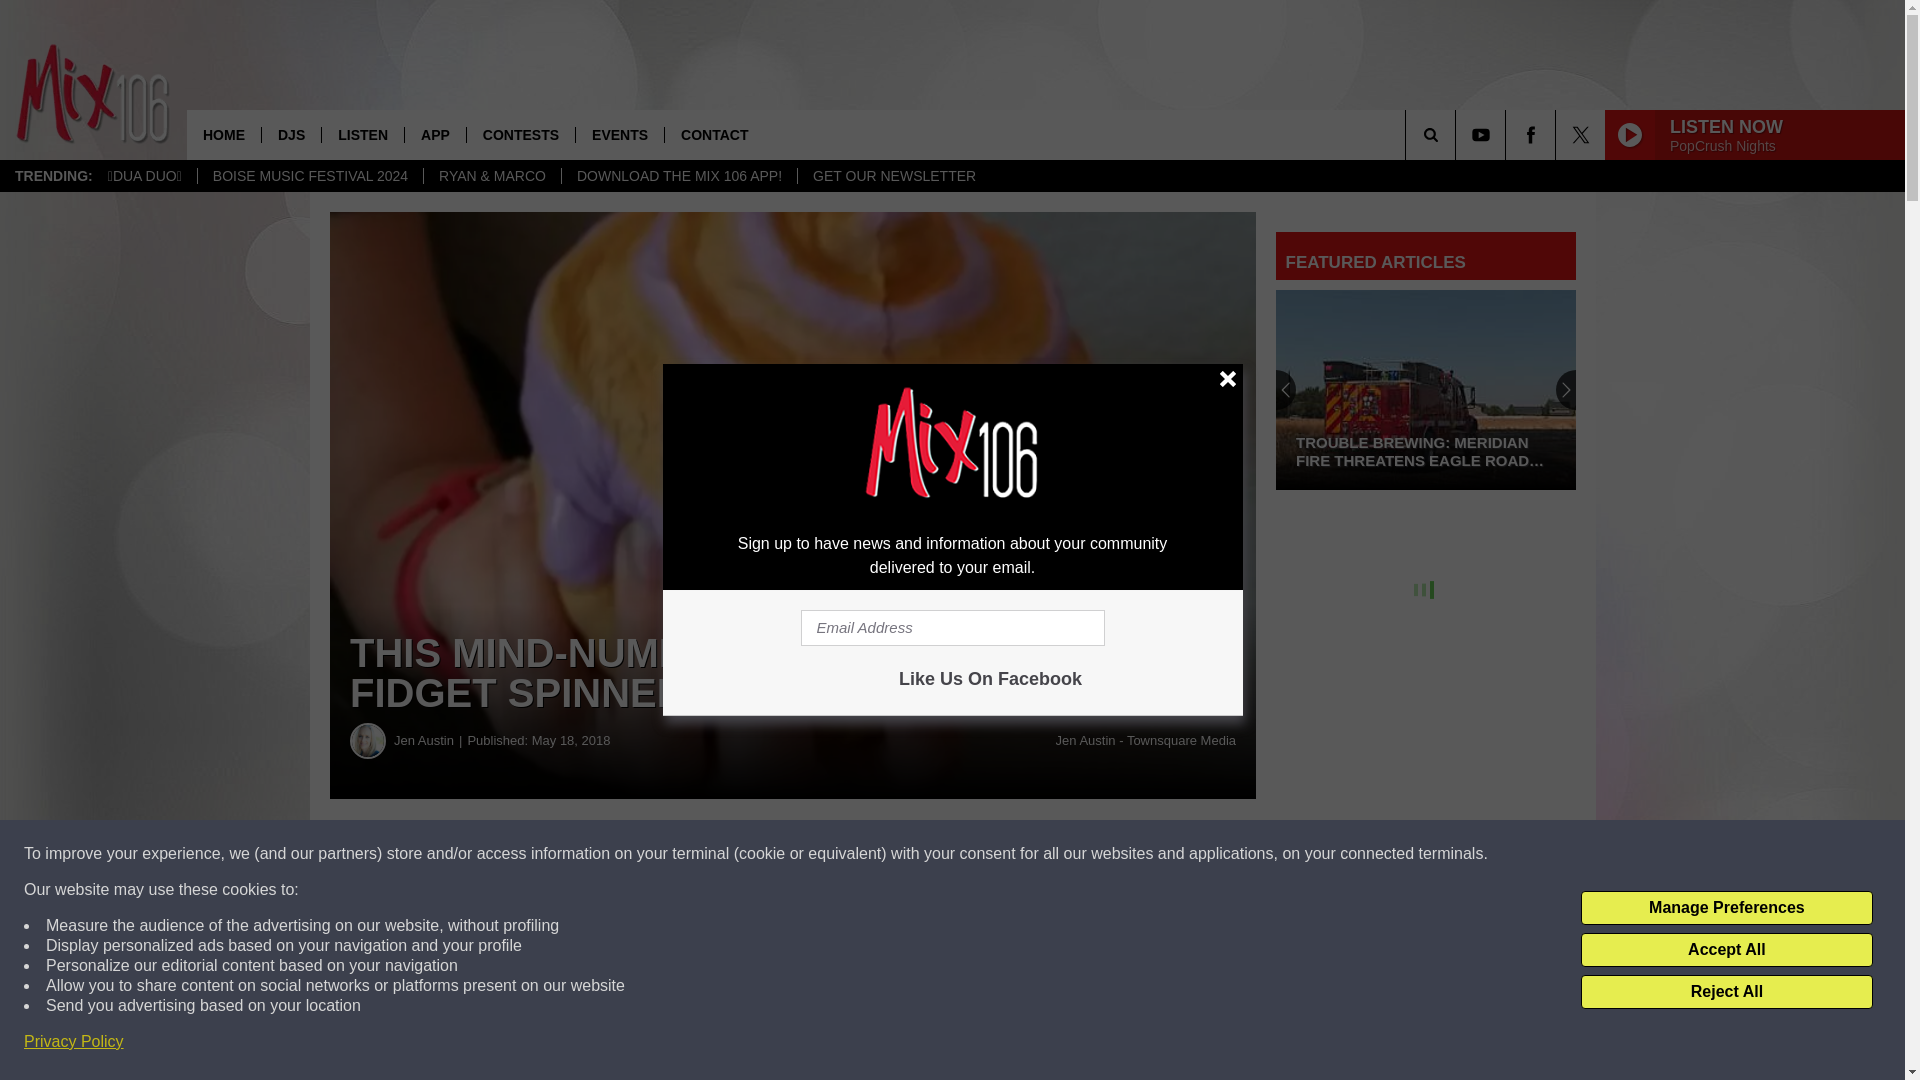 This screenshot has height=1080, width=1920. I want to click on LISTEN, so click(362, 134).